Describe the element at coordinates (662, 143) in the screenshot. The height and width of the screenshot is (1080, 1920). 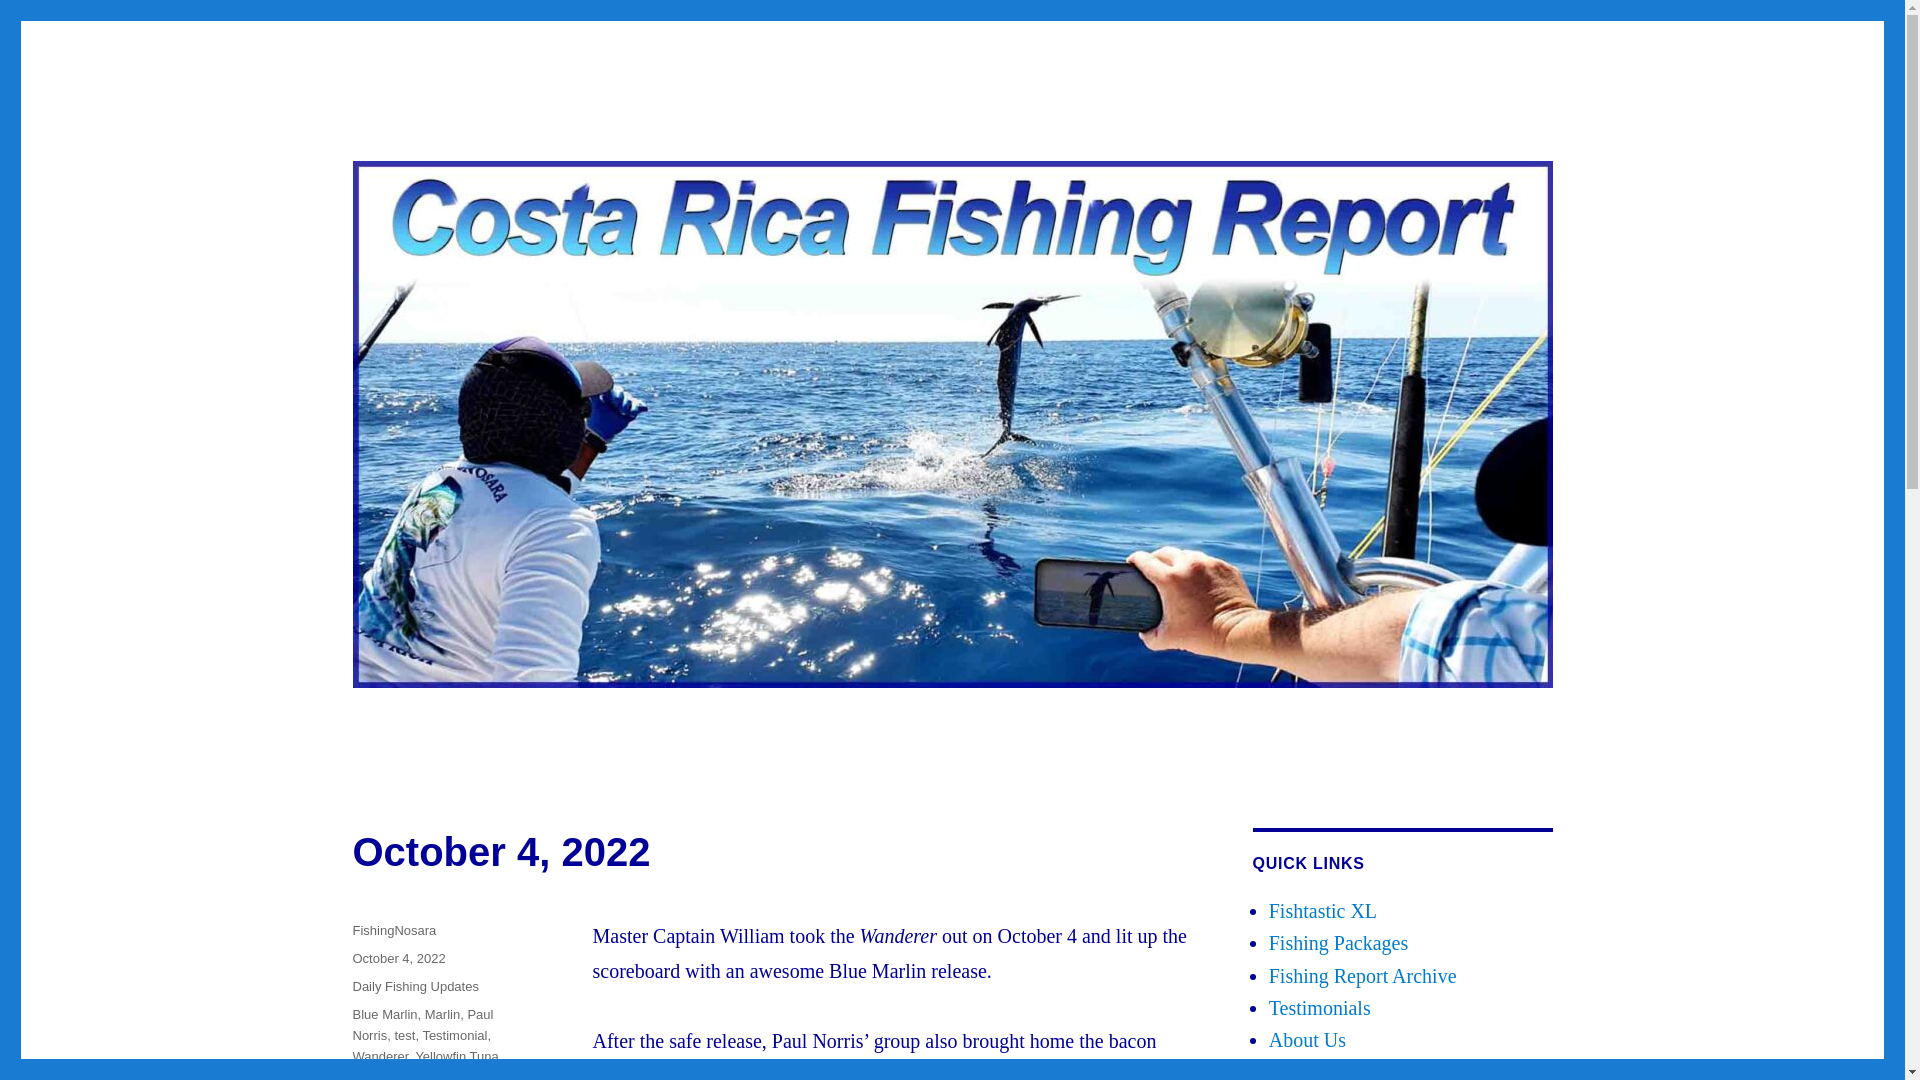
I see `Costa Rica Fishing Report from FishingNosara` at that location.